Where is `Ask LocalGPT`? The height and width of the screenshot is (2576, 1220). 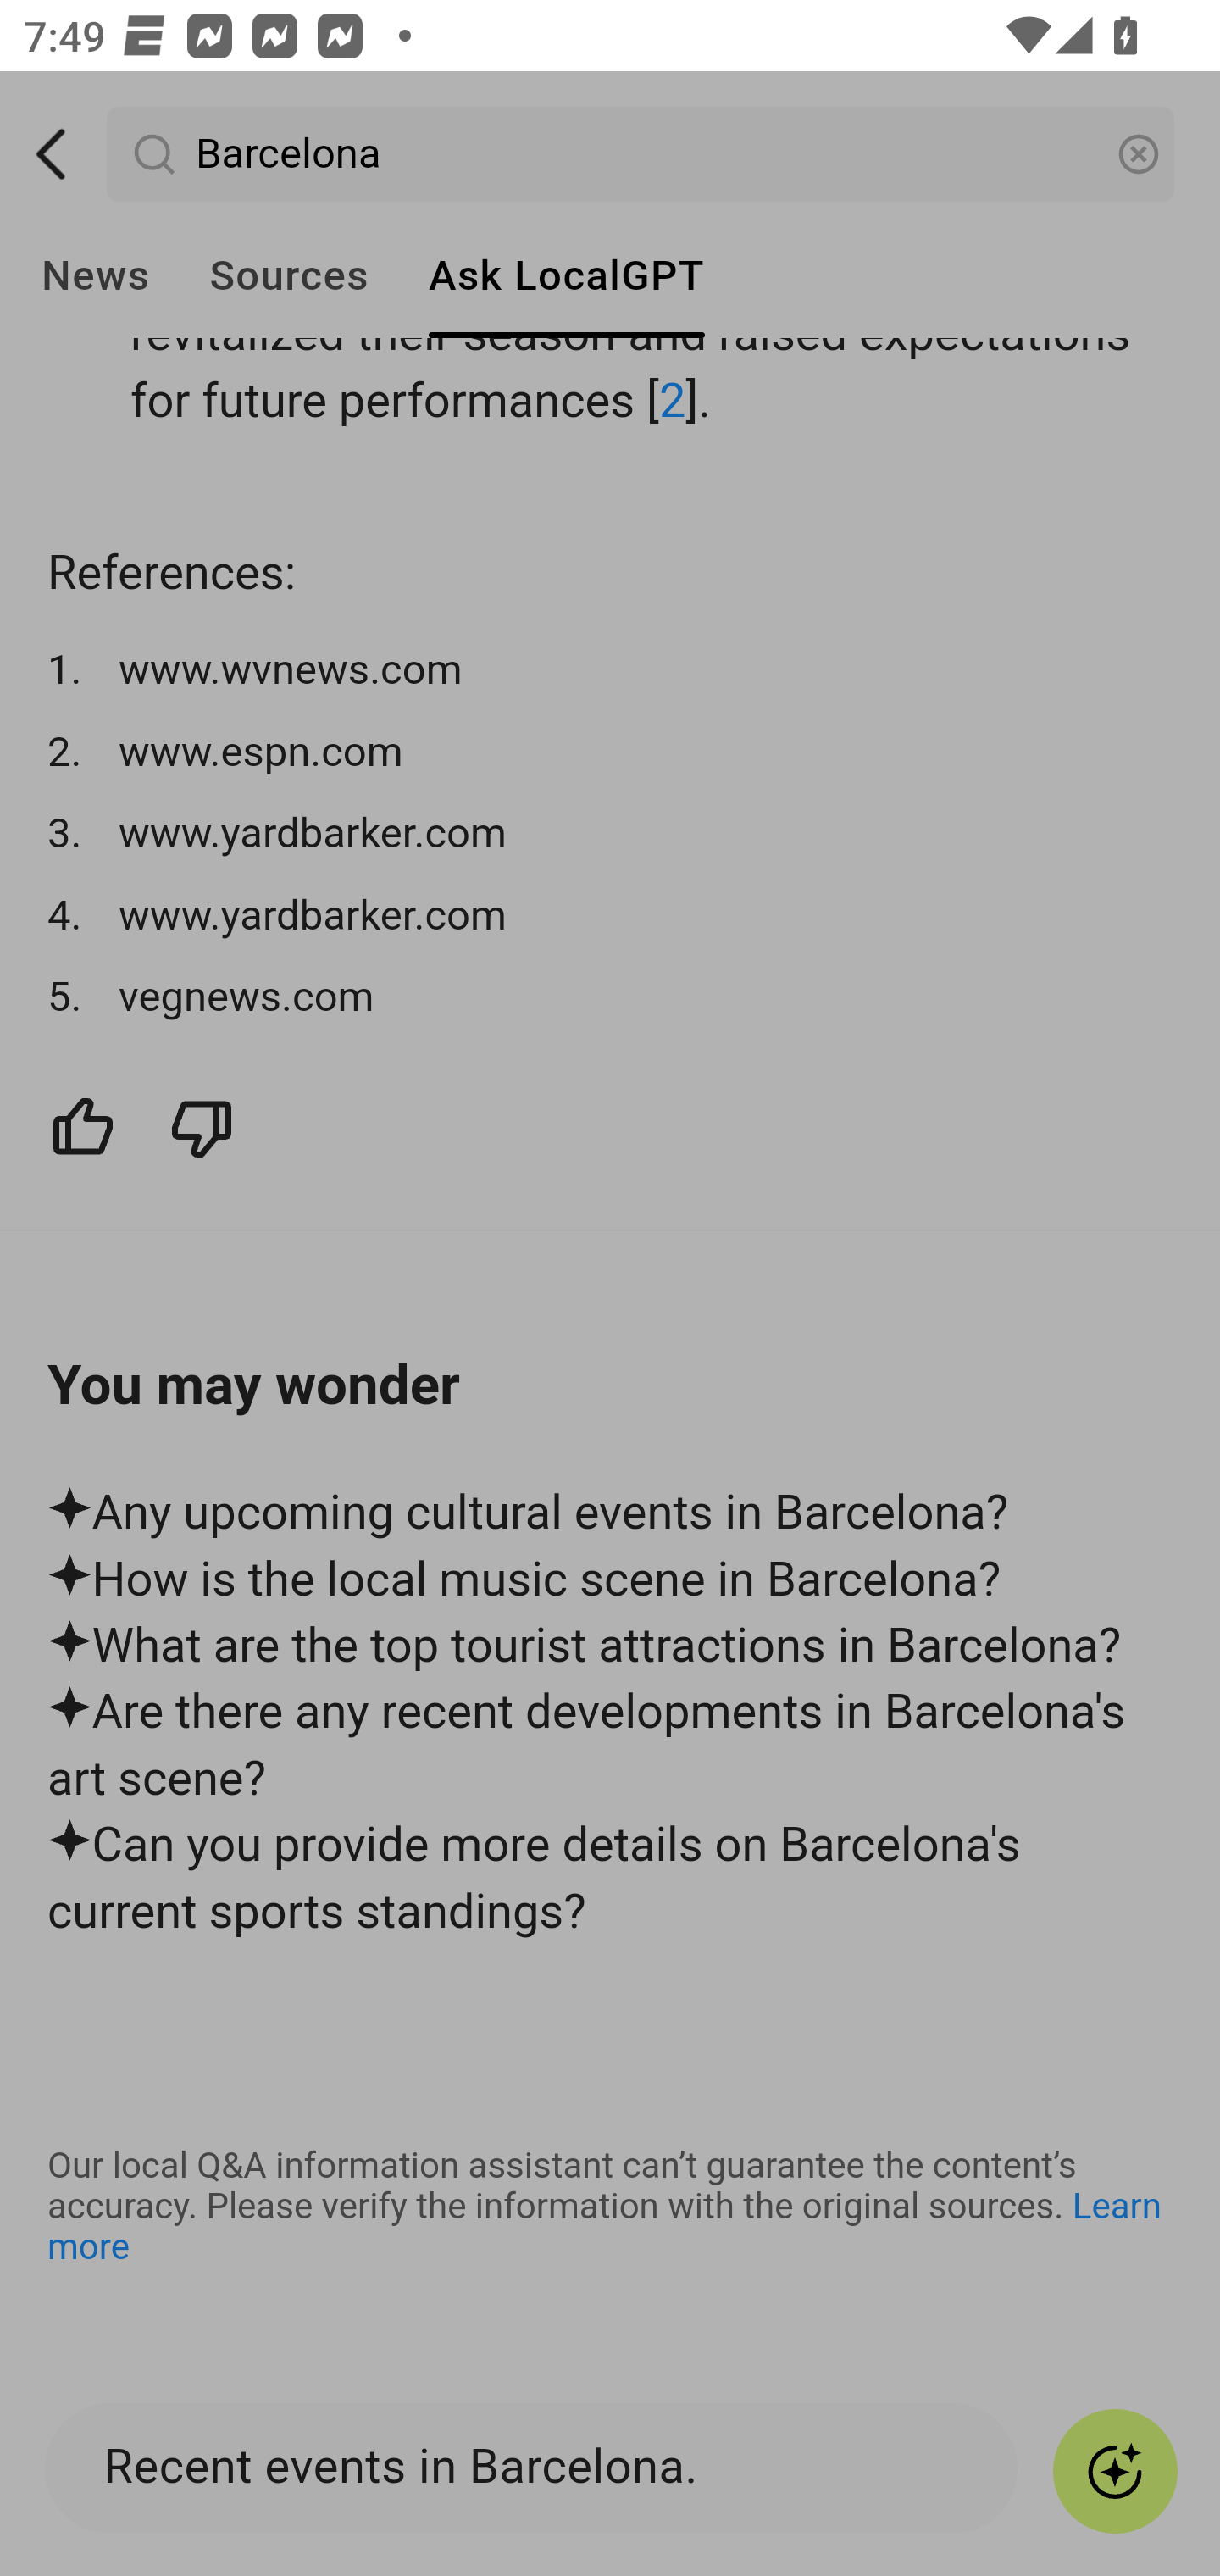
Ask LocalGPT is located at coordinates (566, 276).